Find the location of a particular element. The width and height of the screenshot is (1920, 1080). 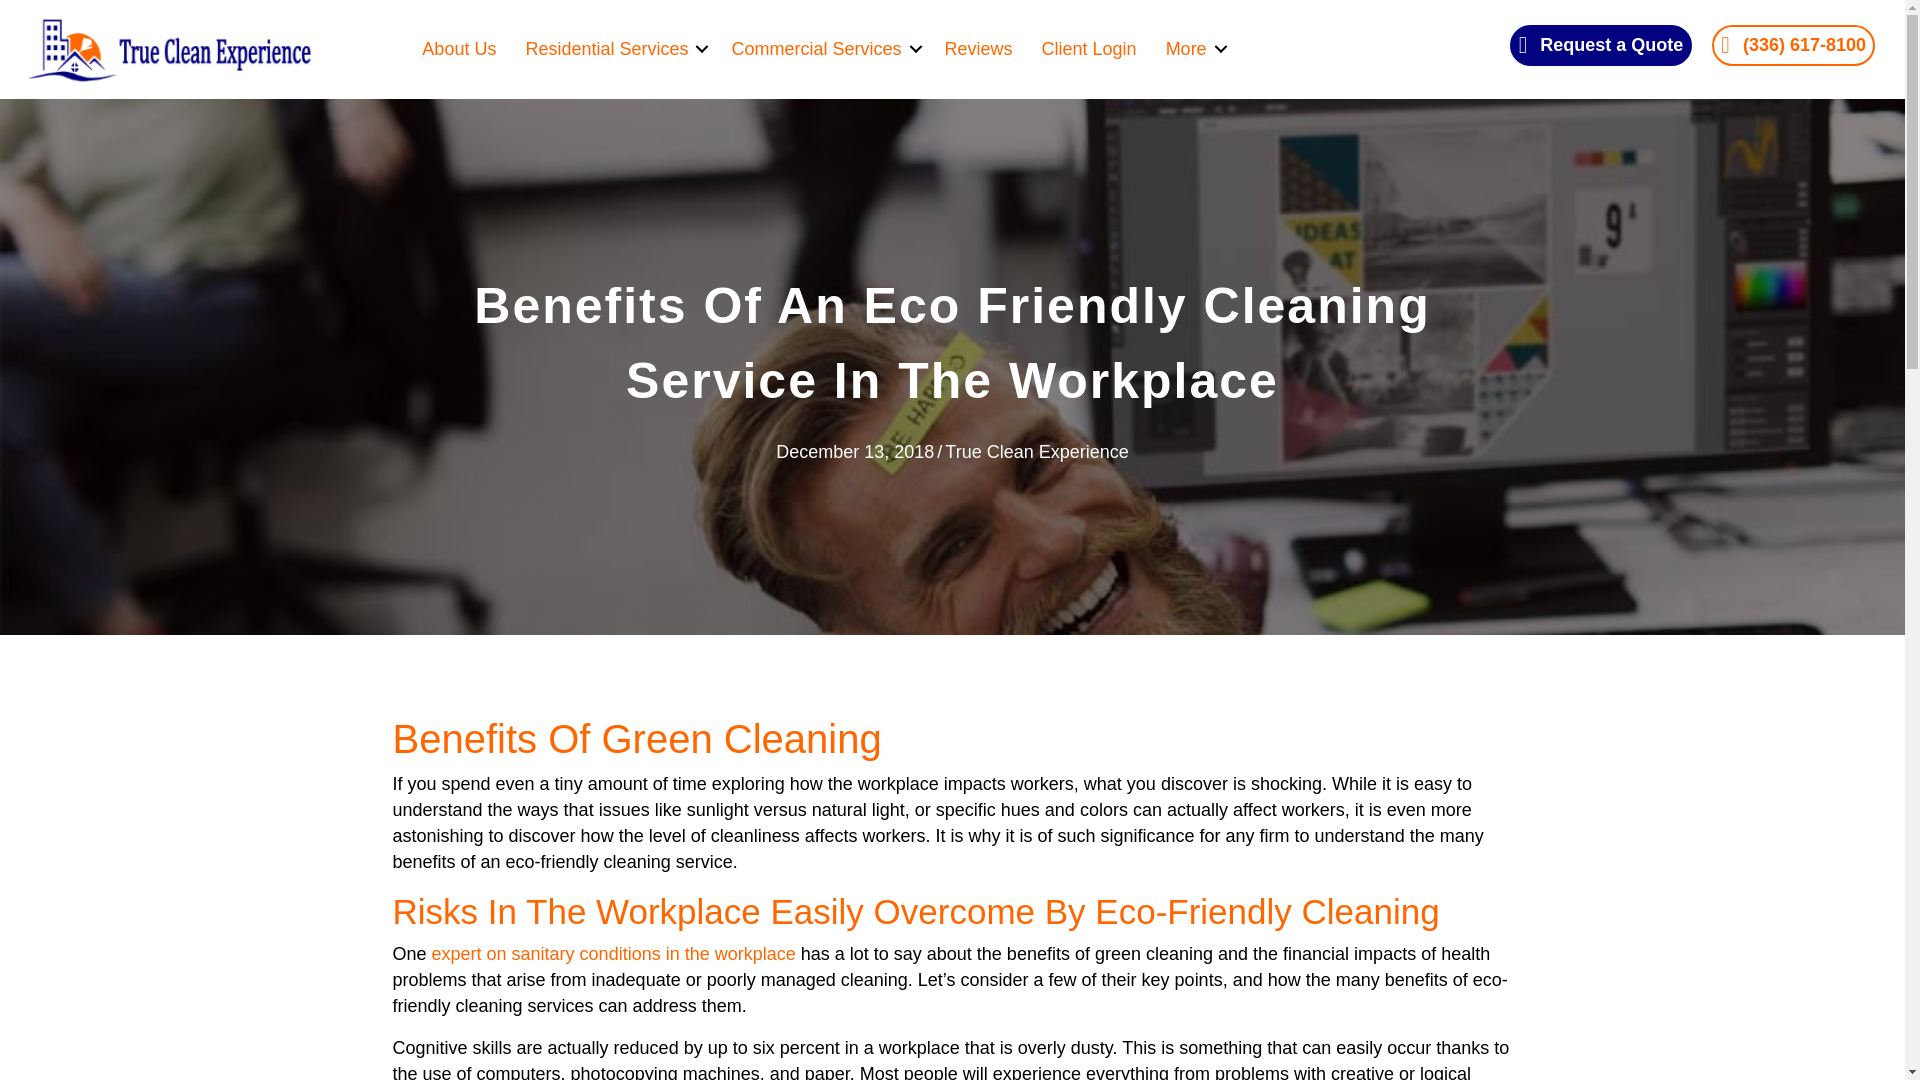

Request a Quote is located at coordinates (1601, 44).